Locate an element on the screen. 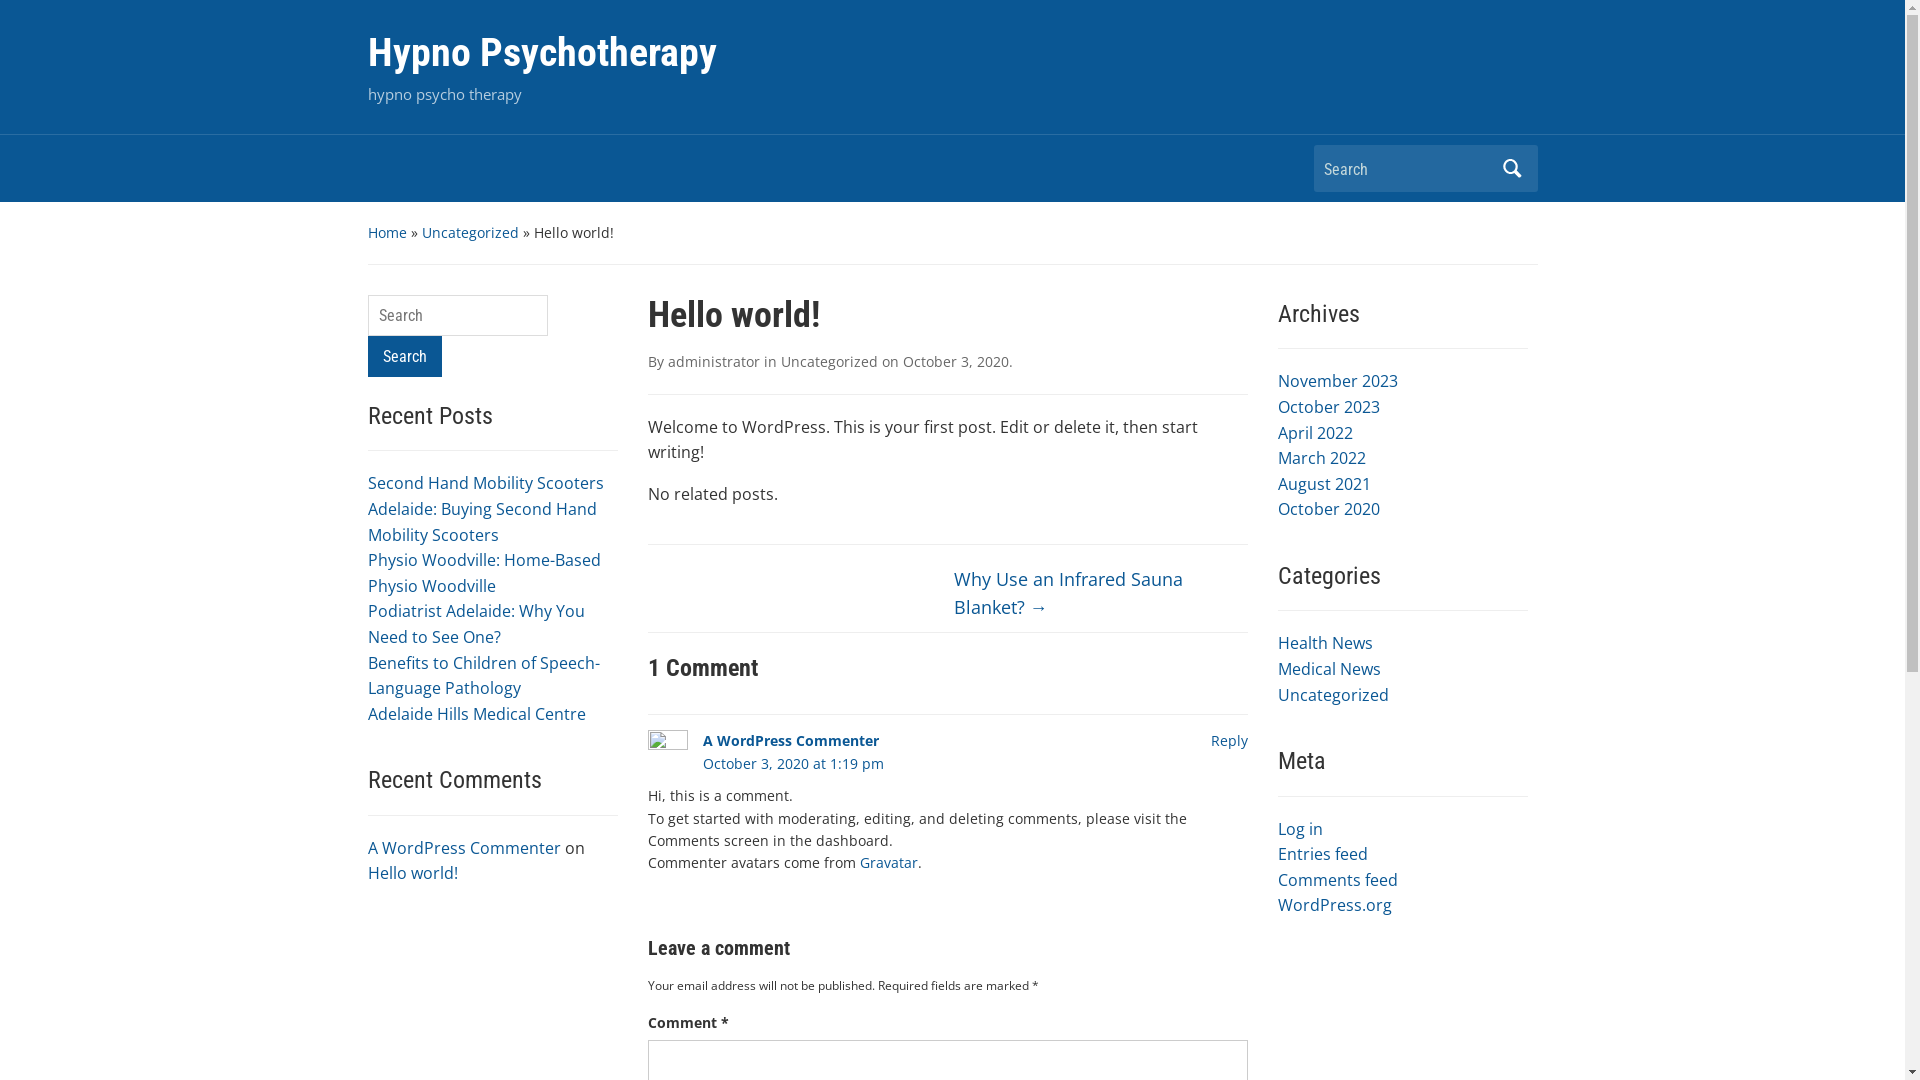 This screenshot has height=1080, width=1920. Hypno Psychotherapy is located at coordinates (542, 52).